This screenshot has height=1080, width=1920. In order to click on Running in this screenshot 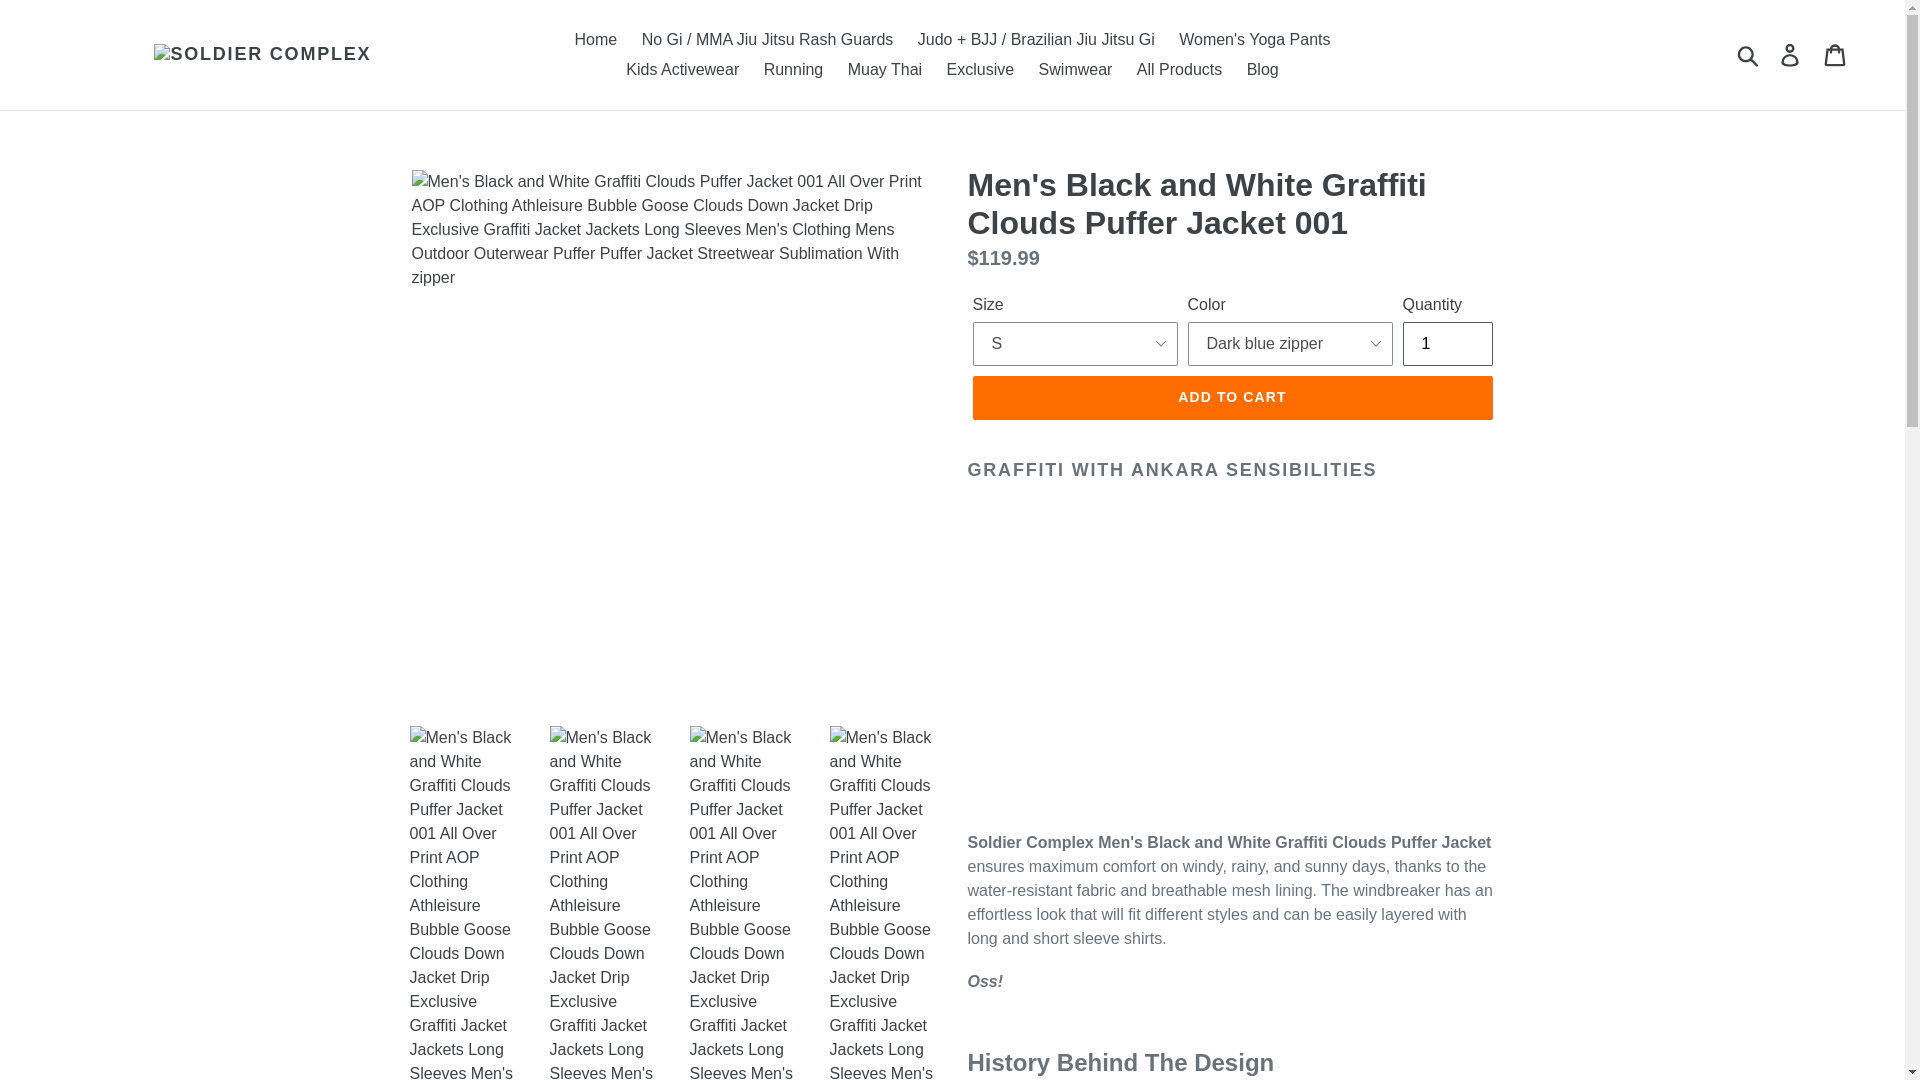, I will do `click(794, 70)`.